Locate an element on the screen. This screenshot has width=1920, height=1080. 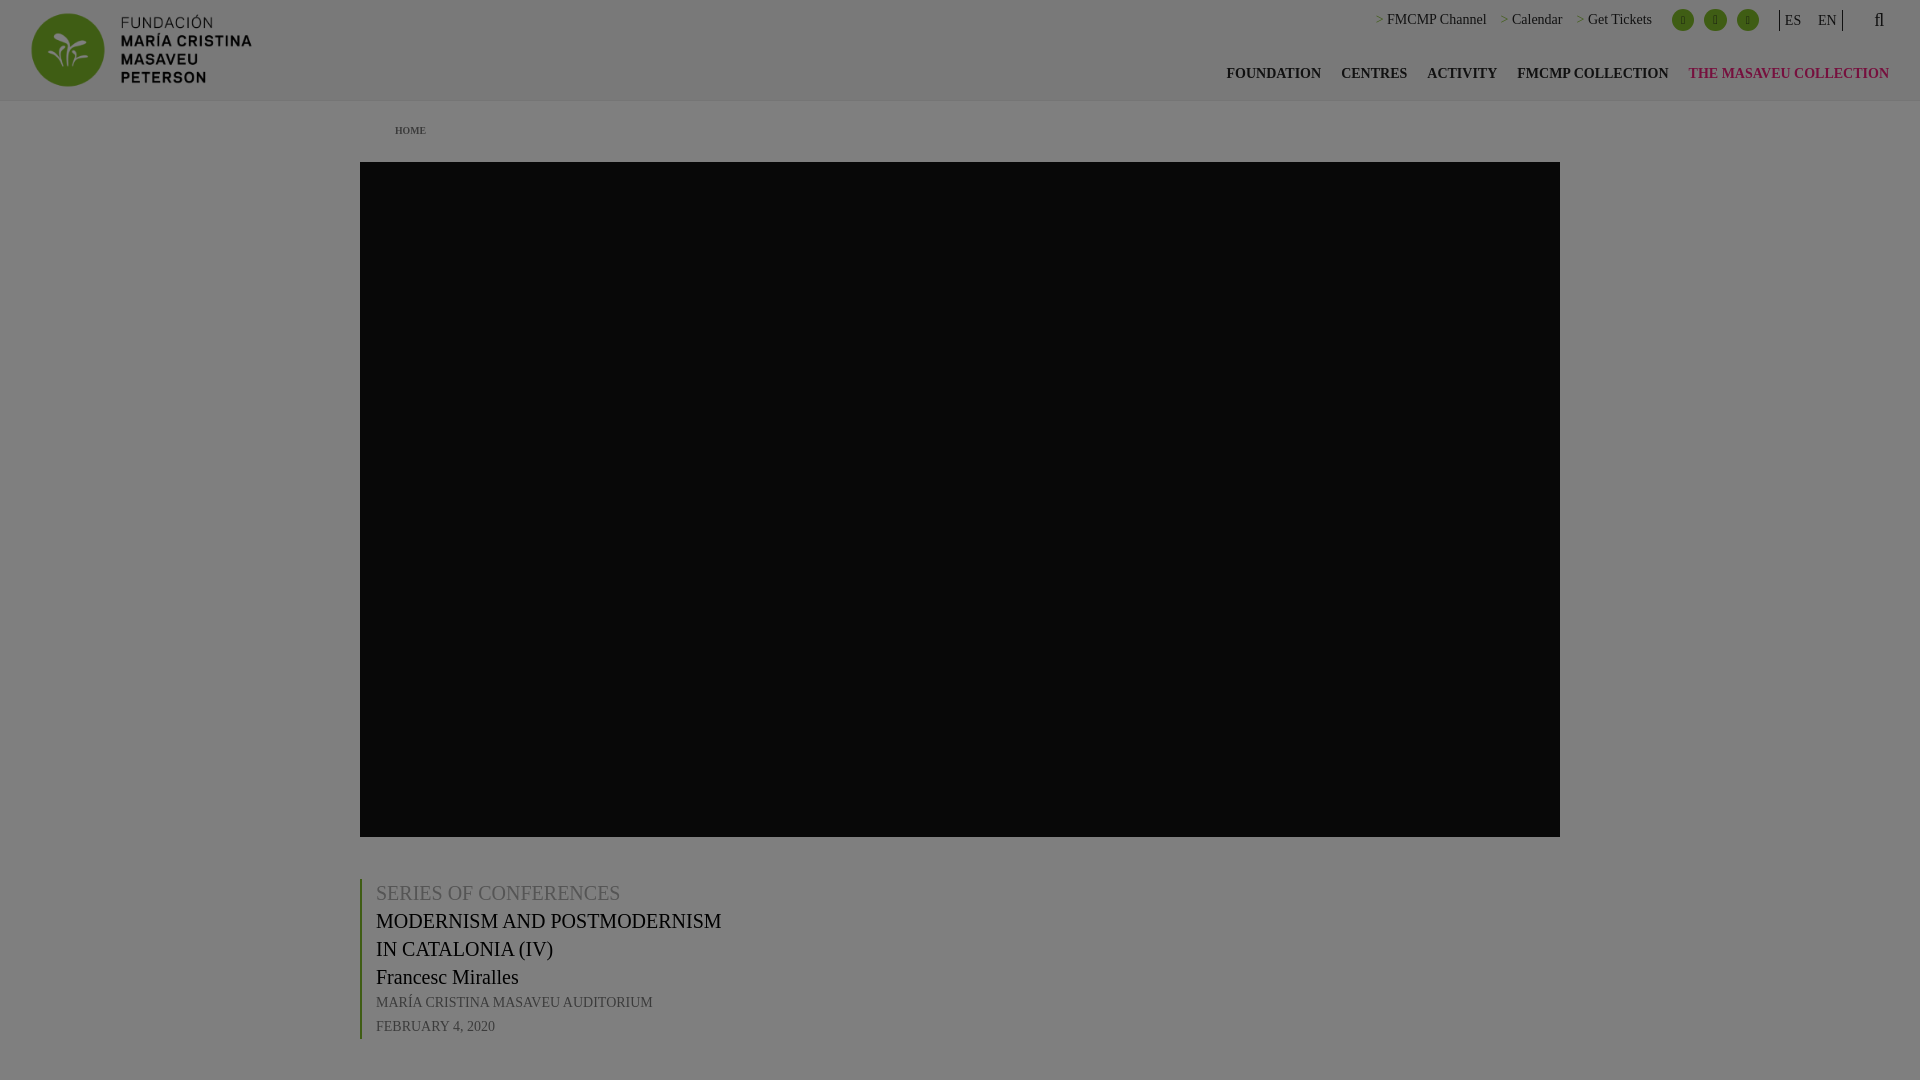
CENTRES is located at coordinates (1373, 74).